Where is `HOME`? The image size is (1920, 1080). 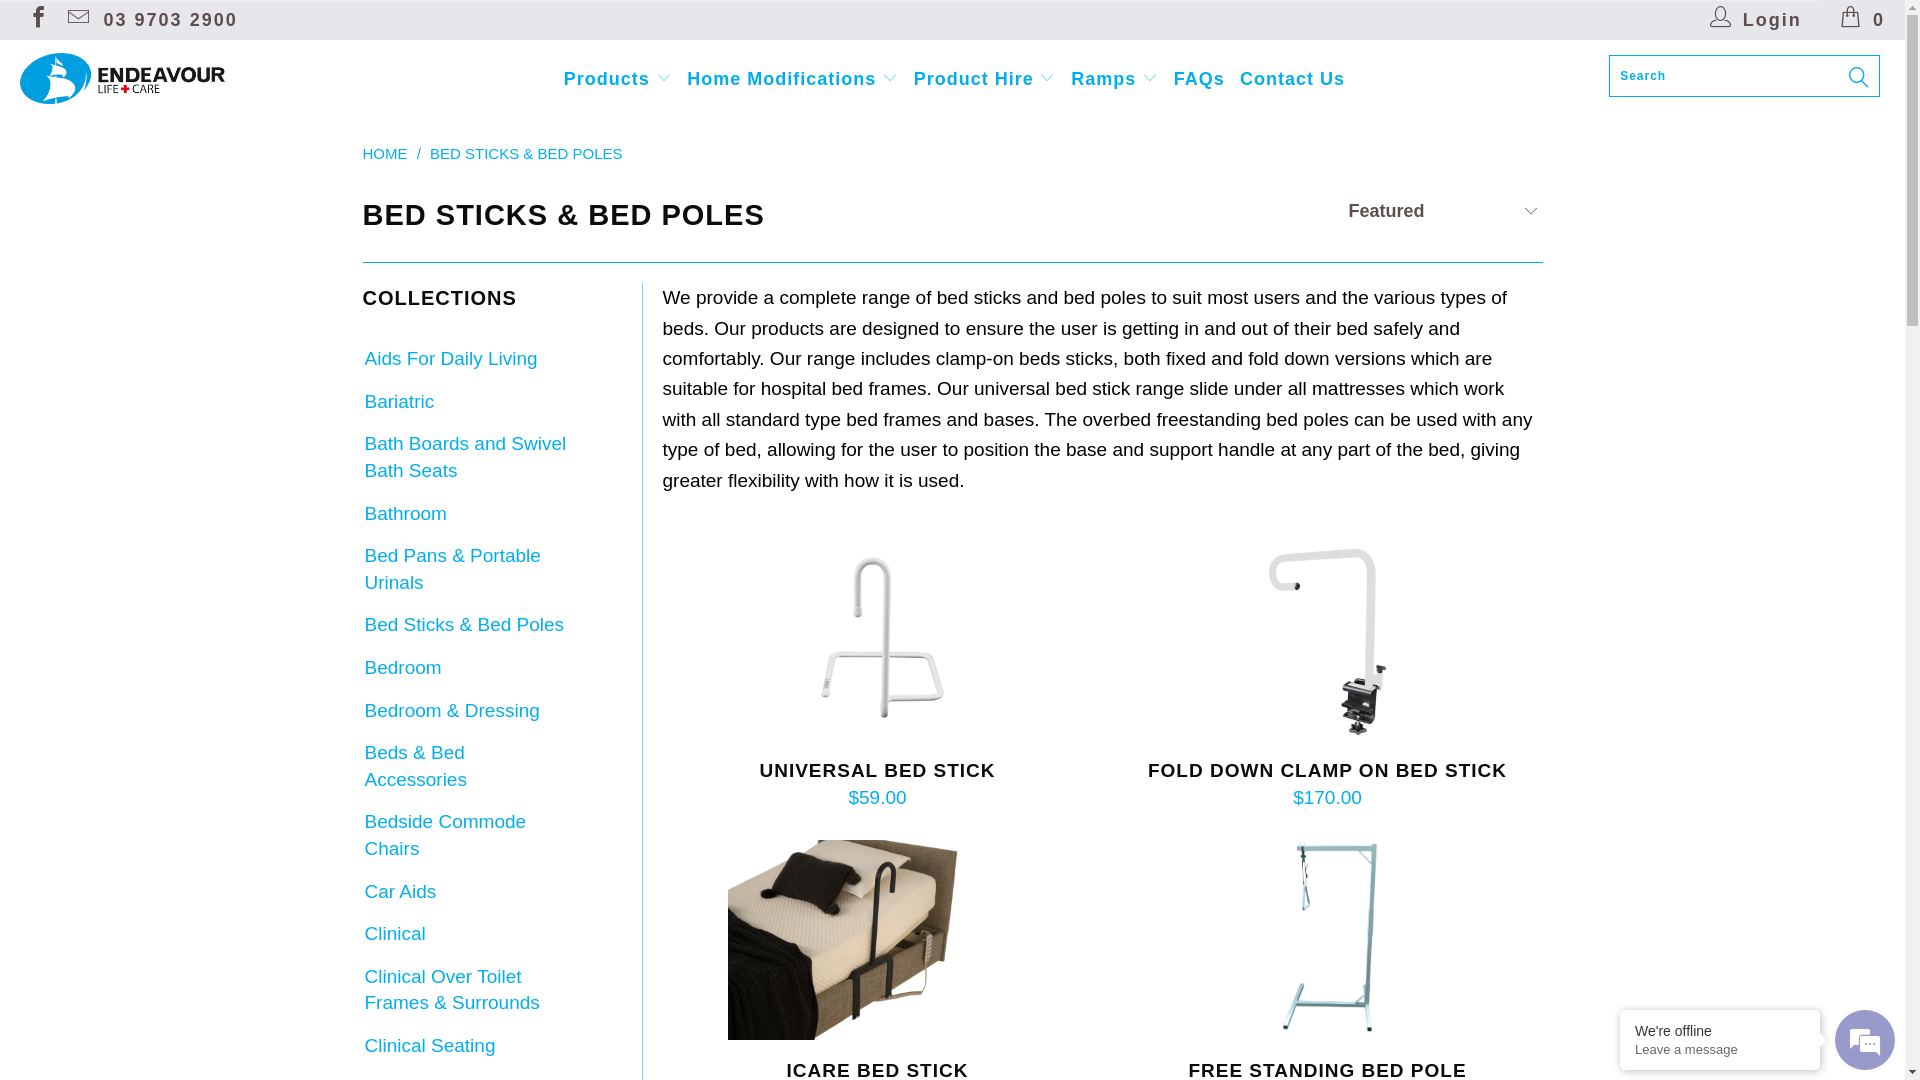
HOME is located at coordinates (384, 154).